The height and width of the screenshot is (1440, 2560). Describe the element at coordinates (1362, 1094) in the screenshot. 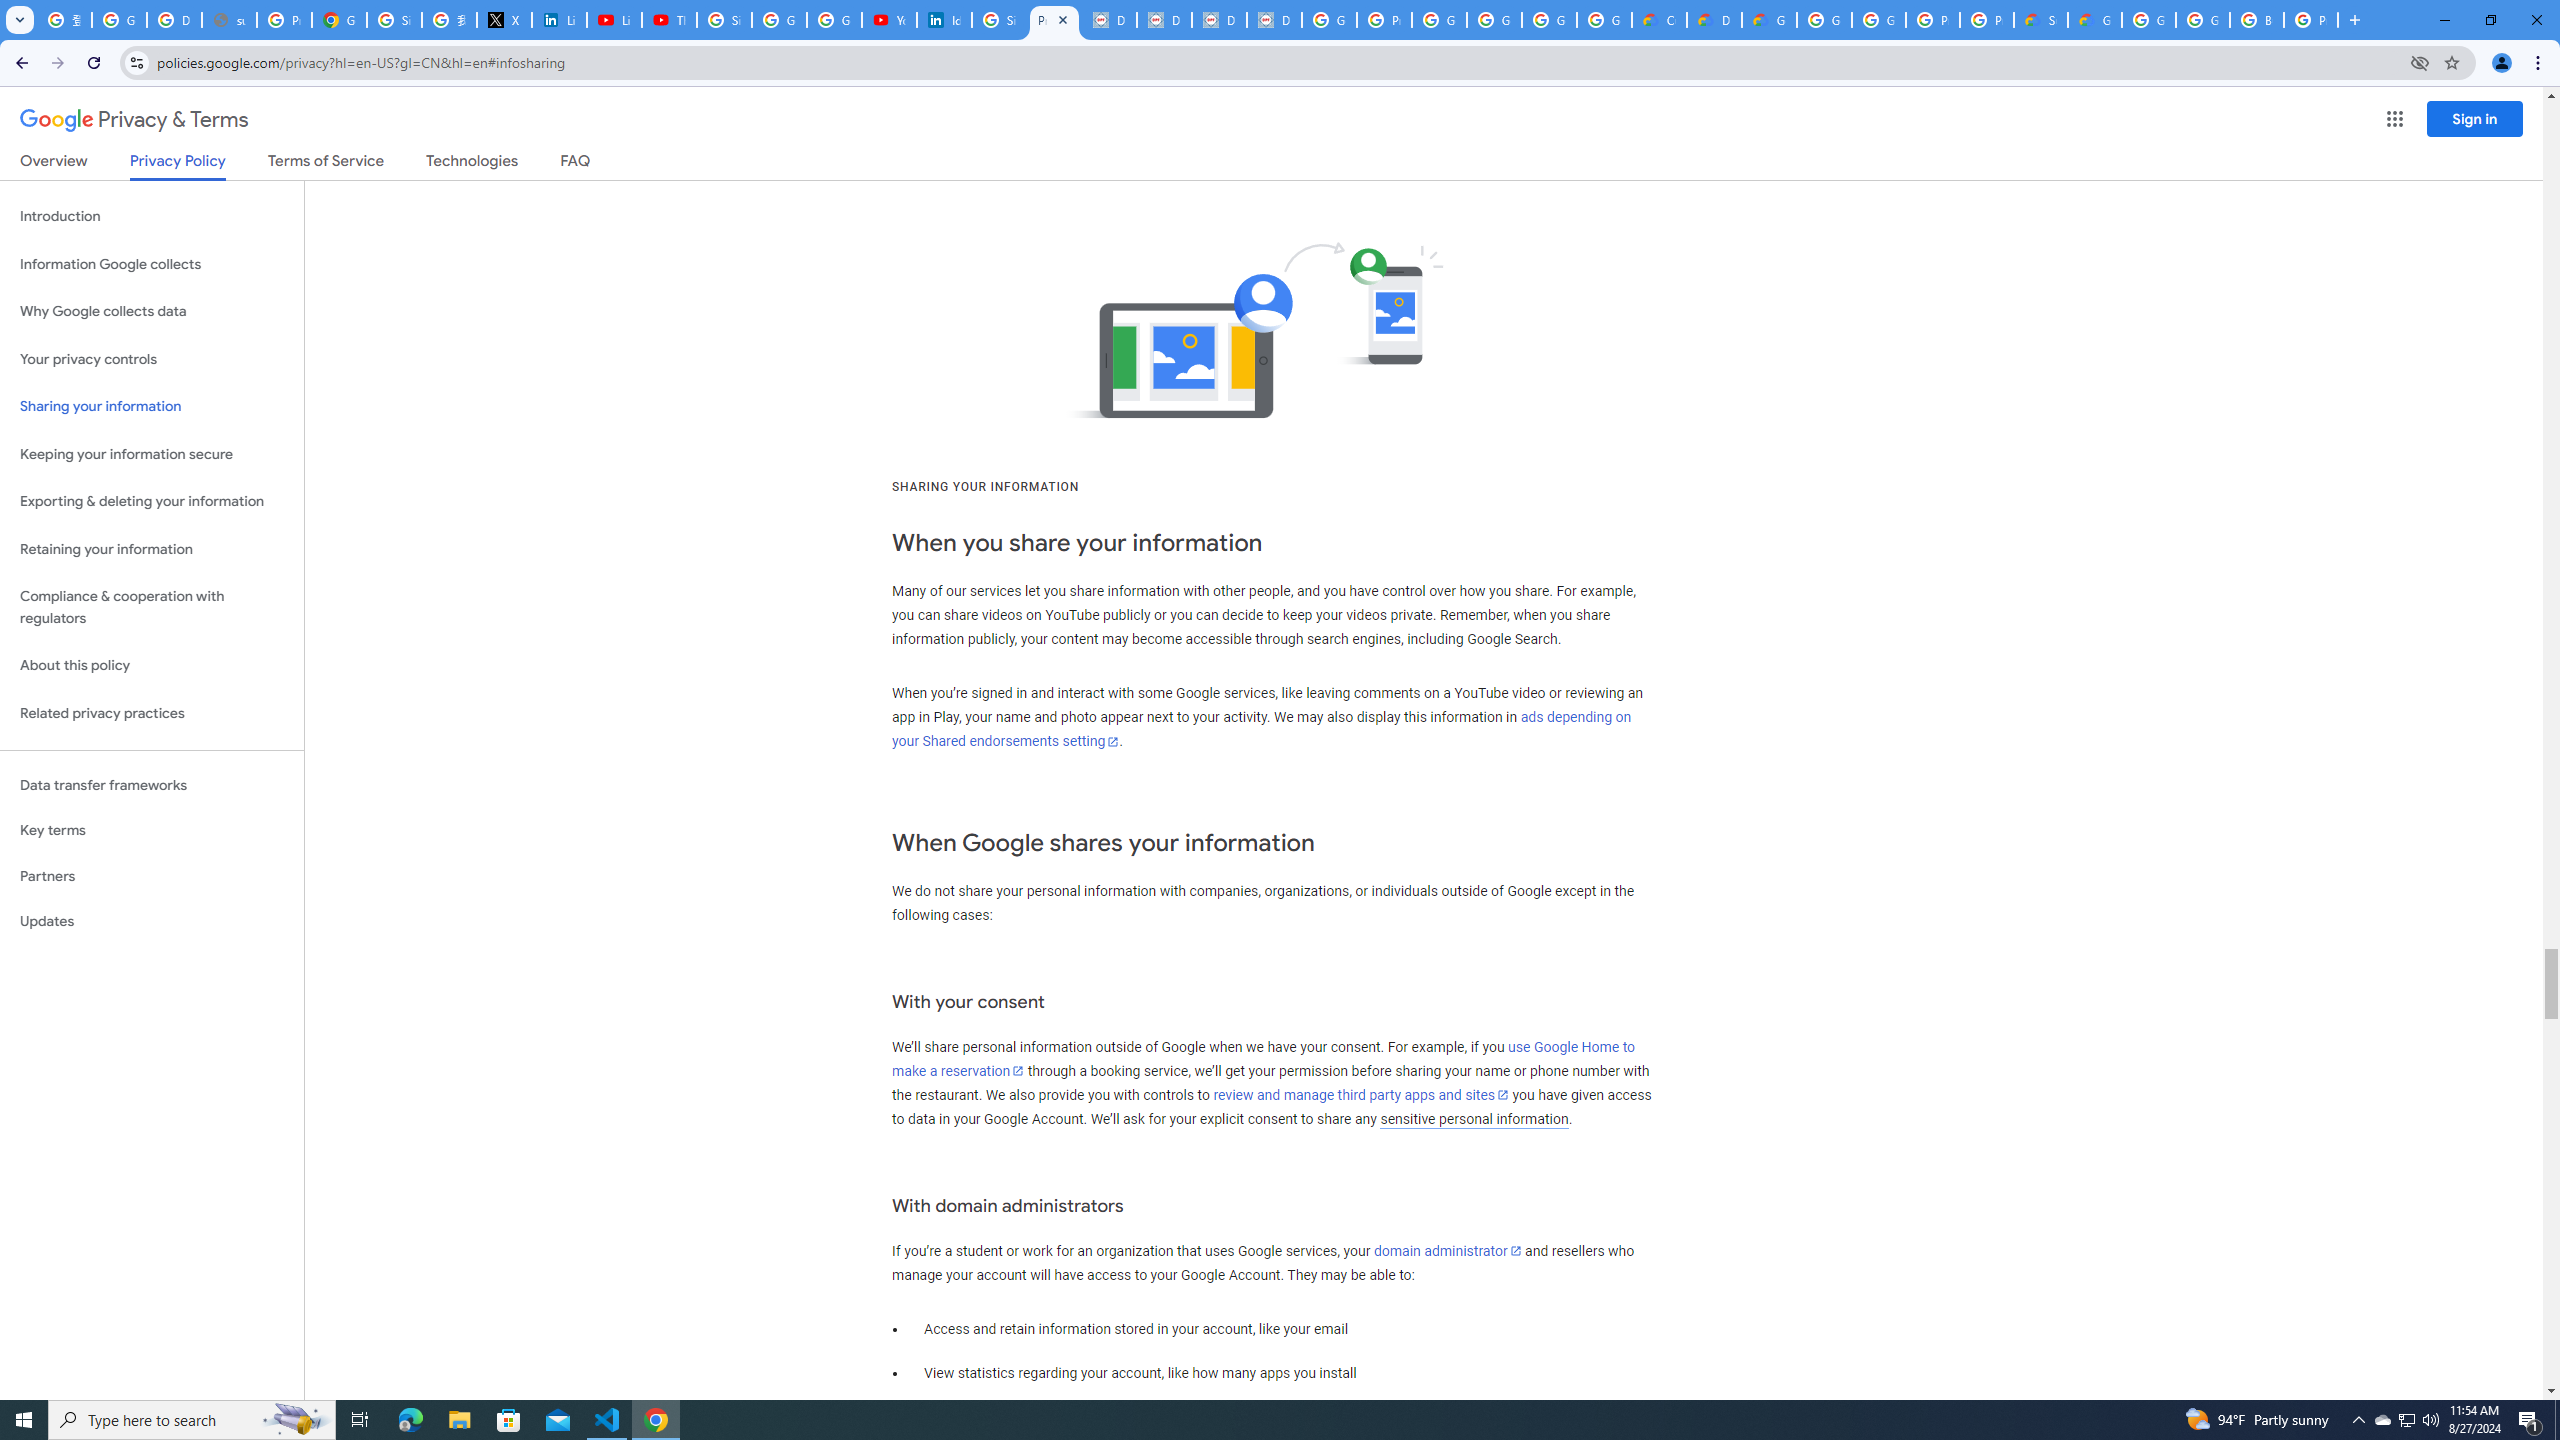

I see `review and manage third party apps and sites` at that location.